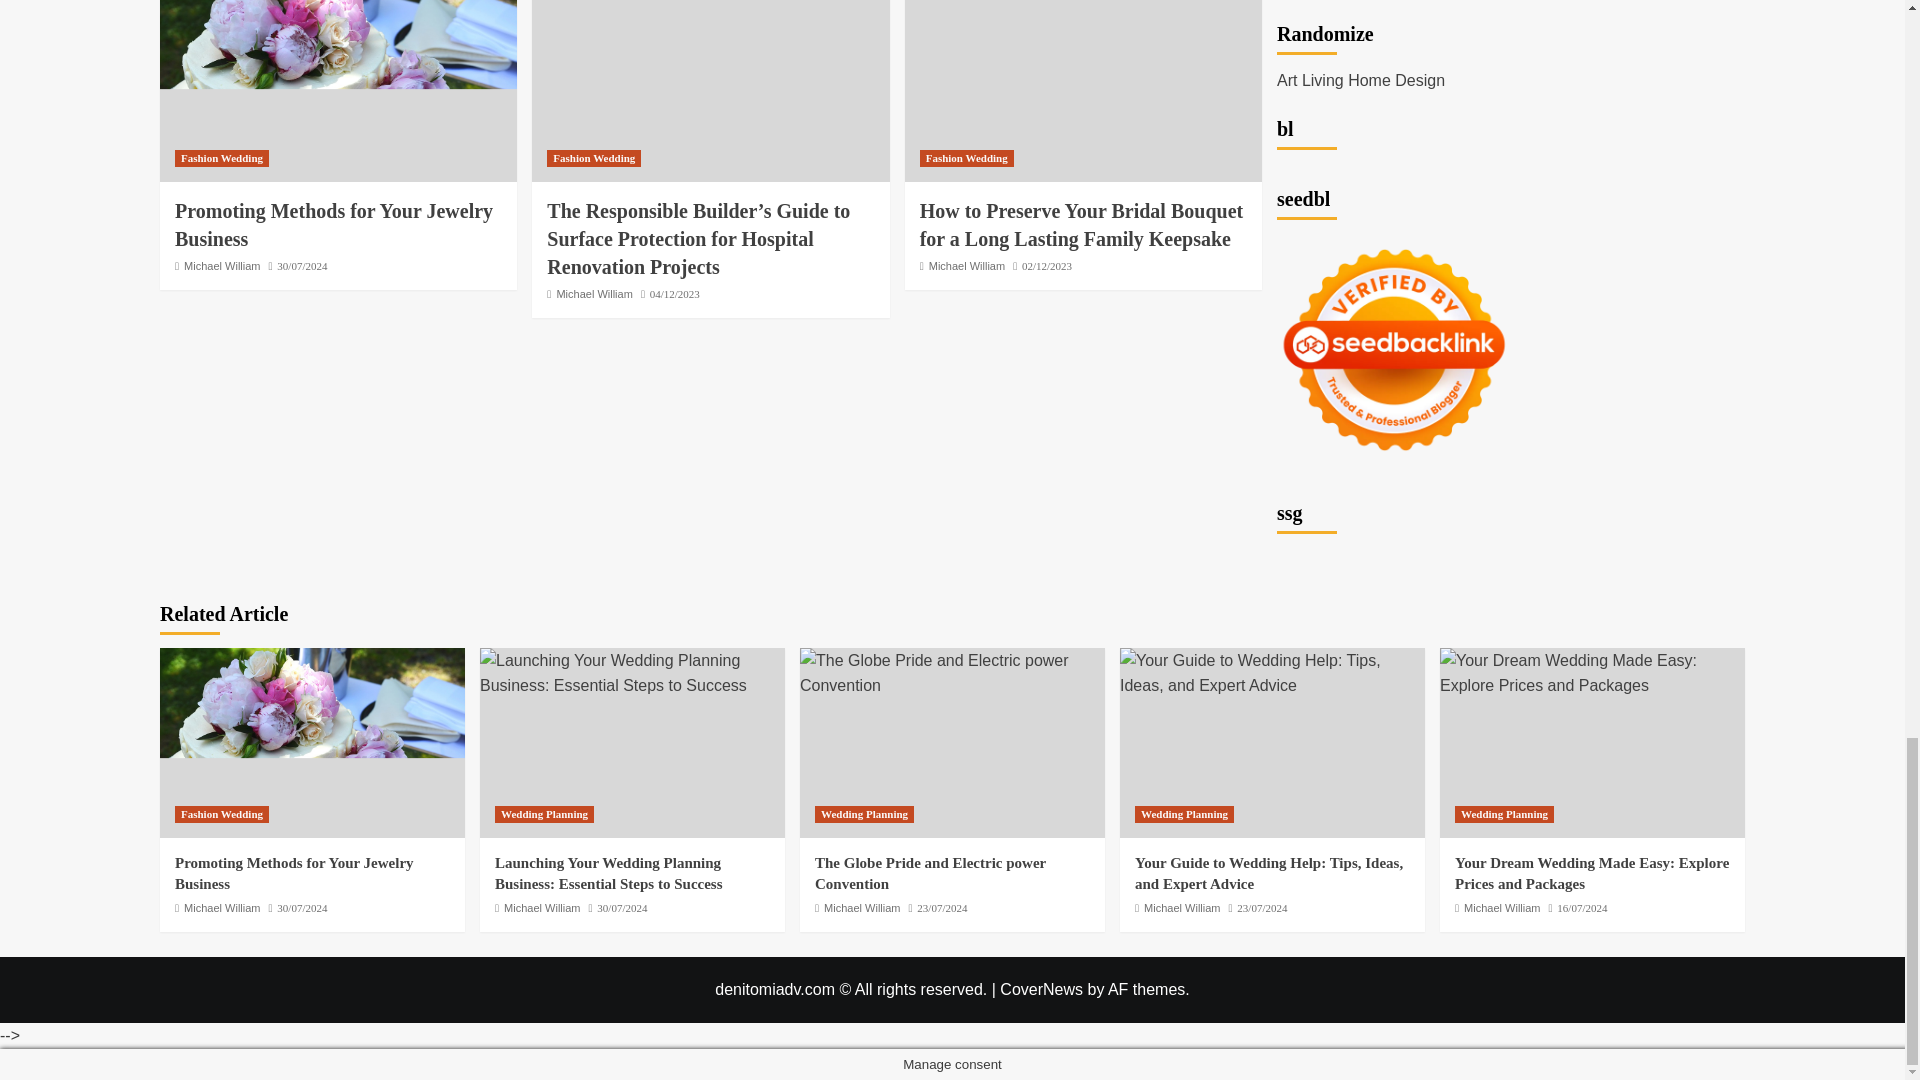 The height and width of the screenshot is (1080, 1920). What do you see at coordinates (594, 294) in the screenshot?
I see `Michael William` at bounding box center [594, 294].